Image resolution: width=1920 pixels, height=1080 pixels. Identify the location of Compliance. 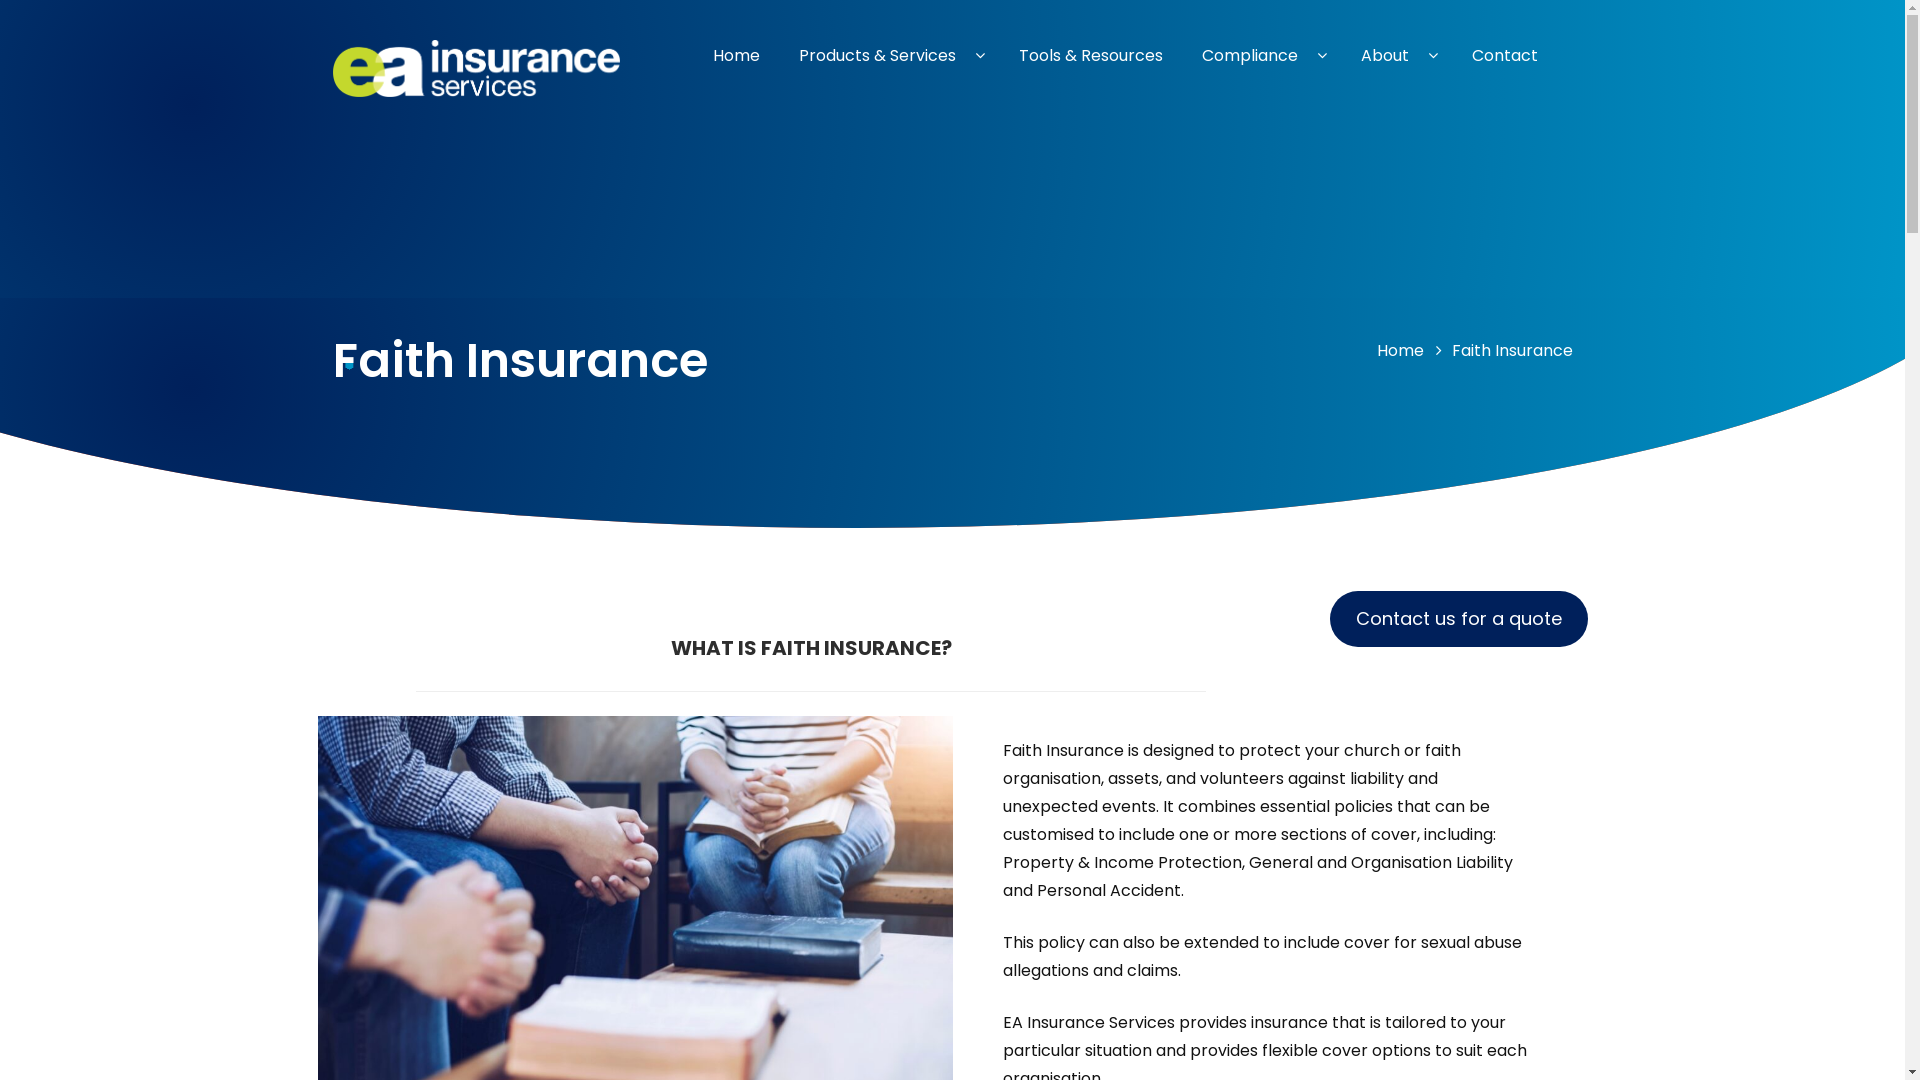
(1262, 56).